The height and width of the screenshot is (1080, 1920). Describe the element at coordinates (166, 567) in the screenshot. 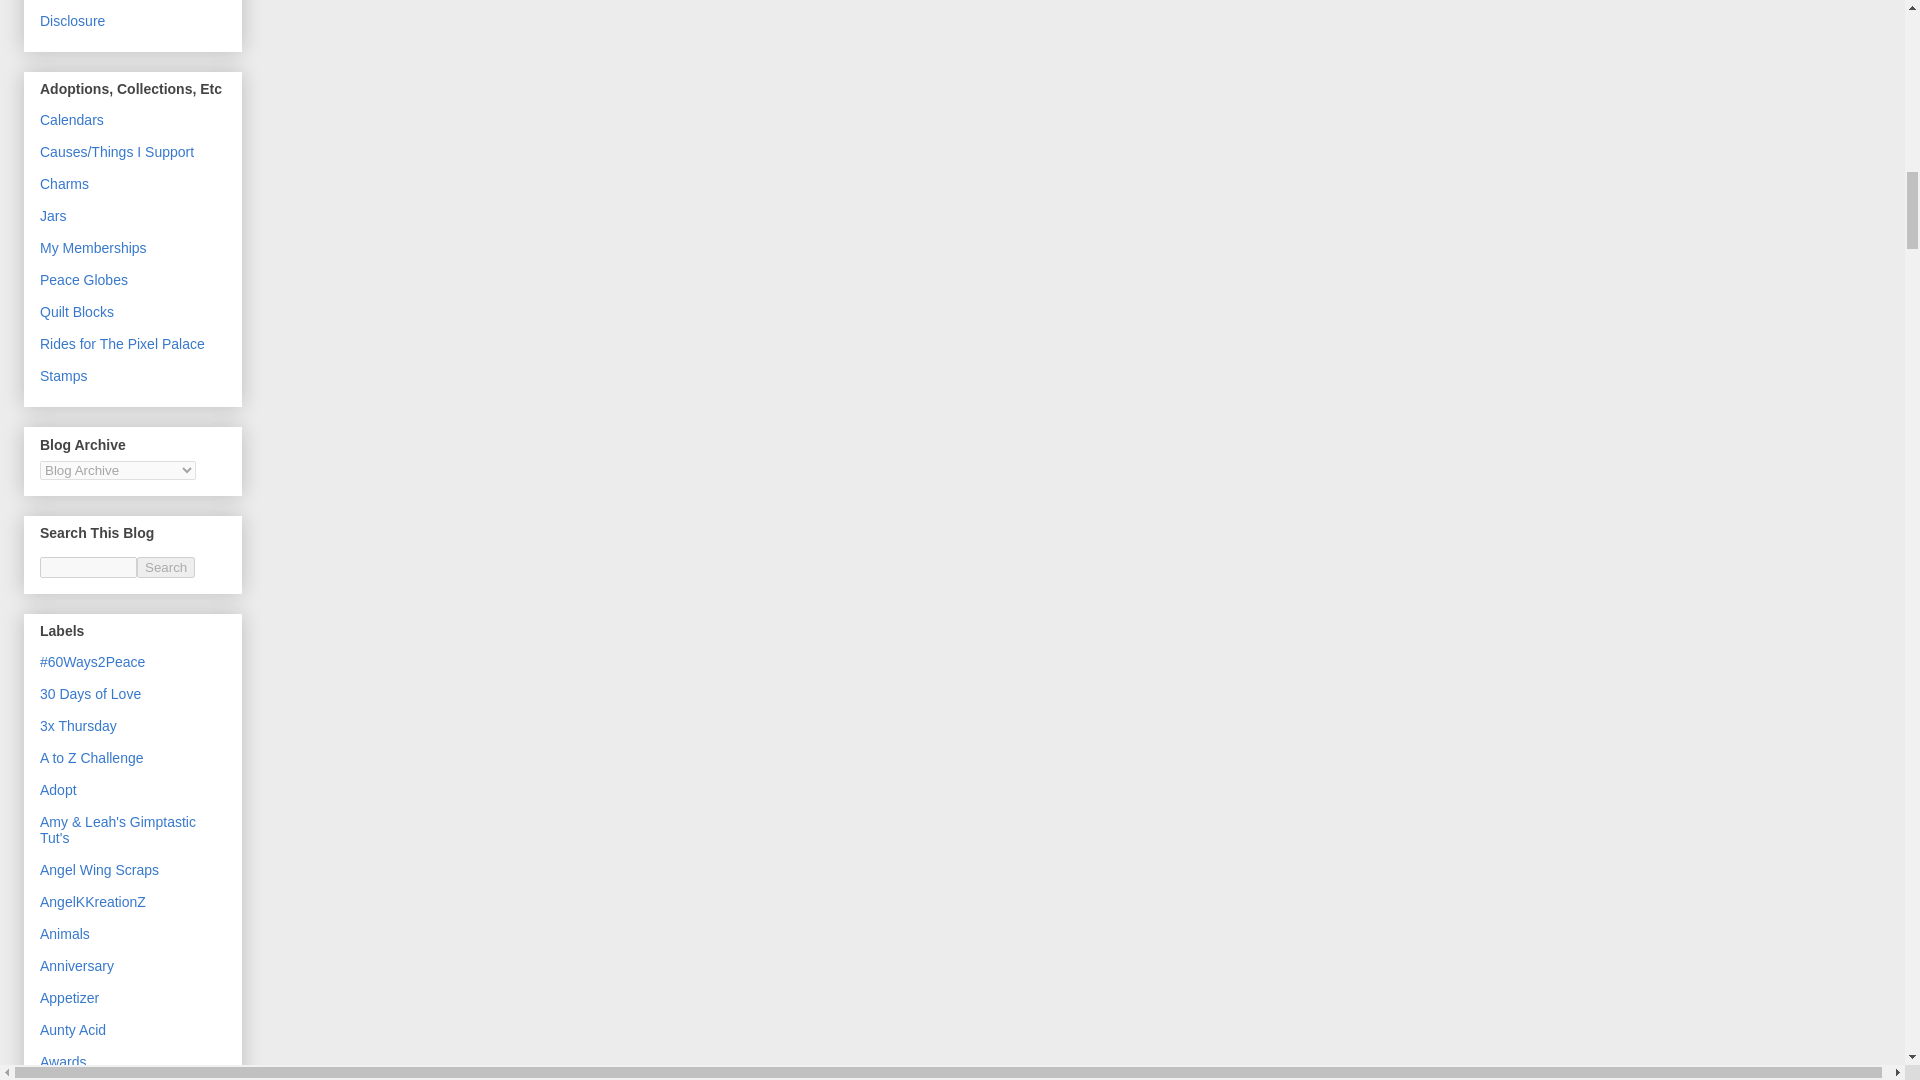

I see `search` at that location.